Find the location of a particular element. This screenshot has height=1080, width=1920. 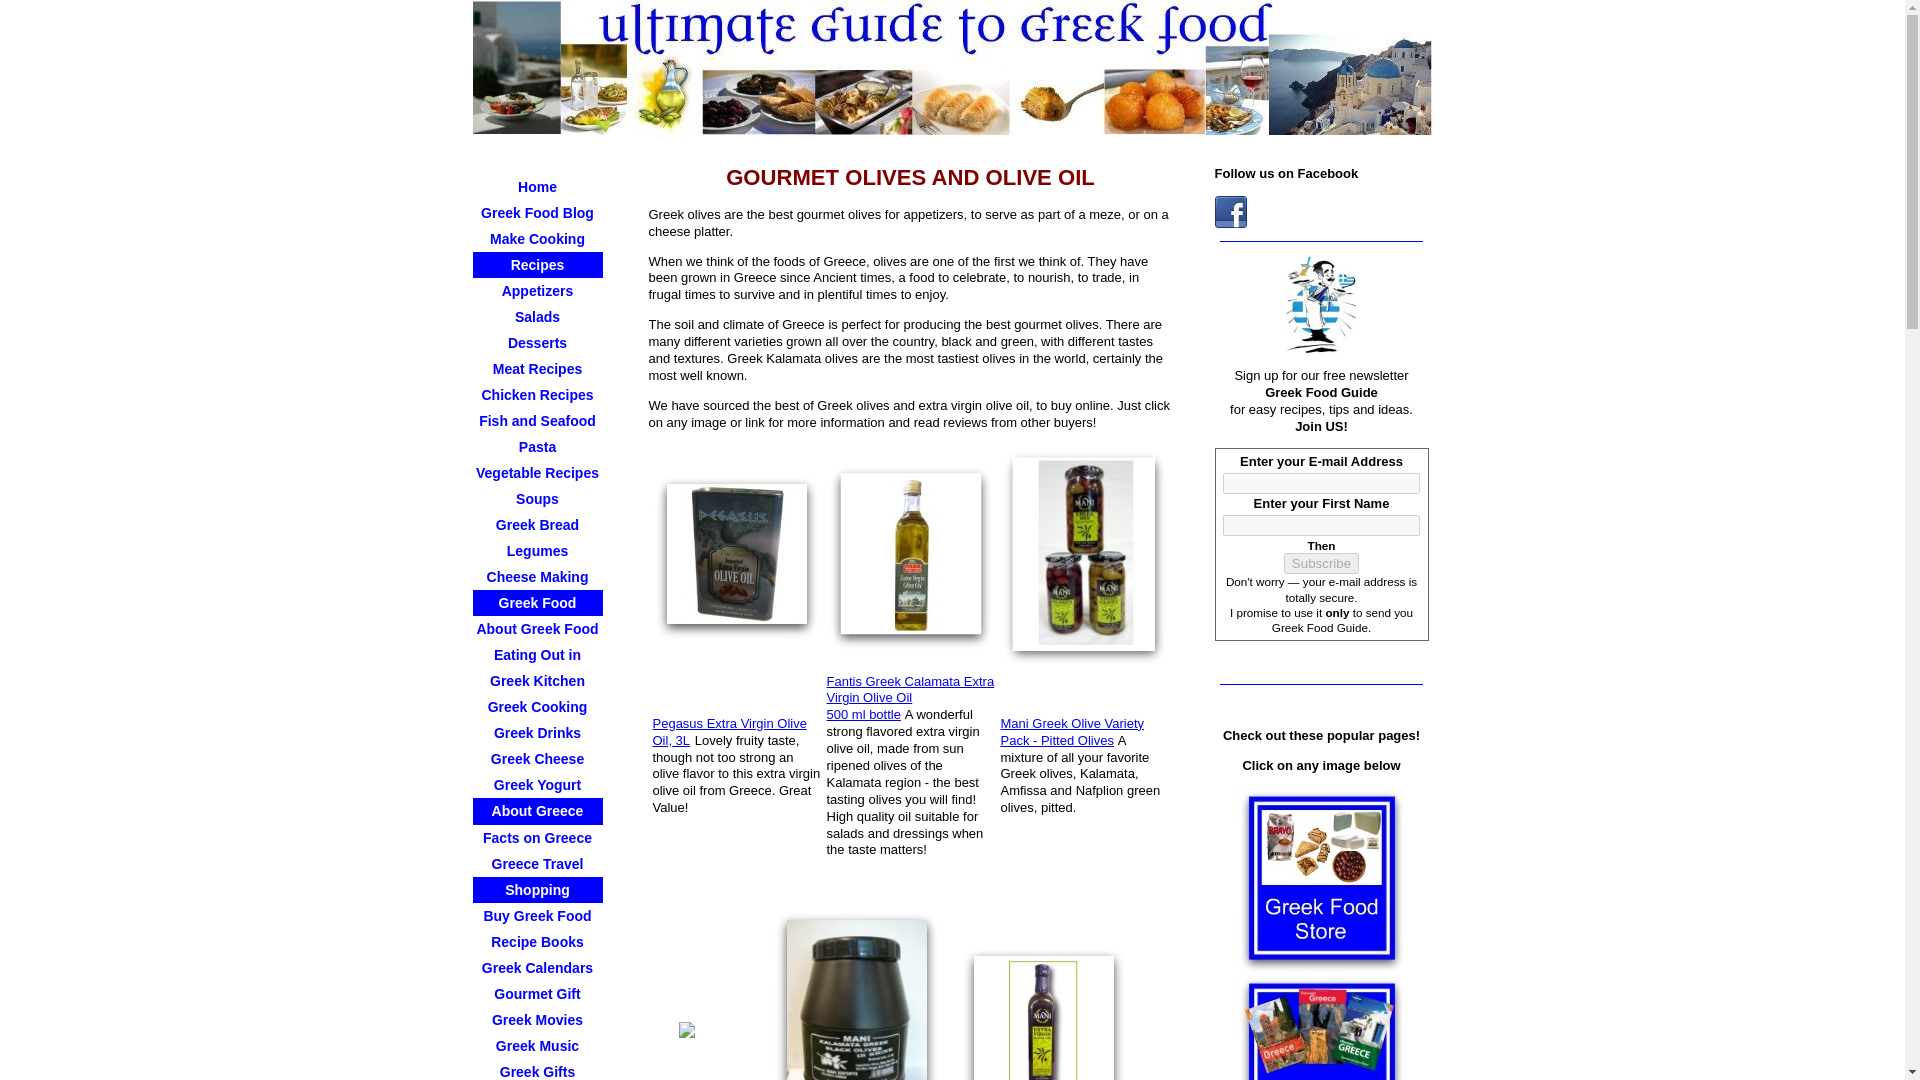

Make Cooking Easy is located at coordinates (537, 238).